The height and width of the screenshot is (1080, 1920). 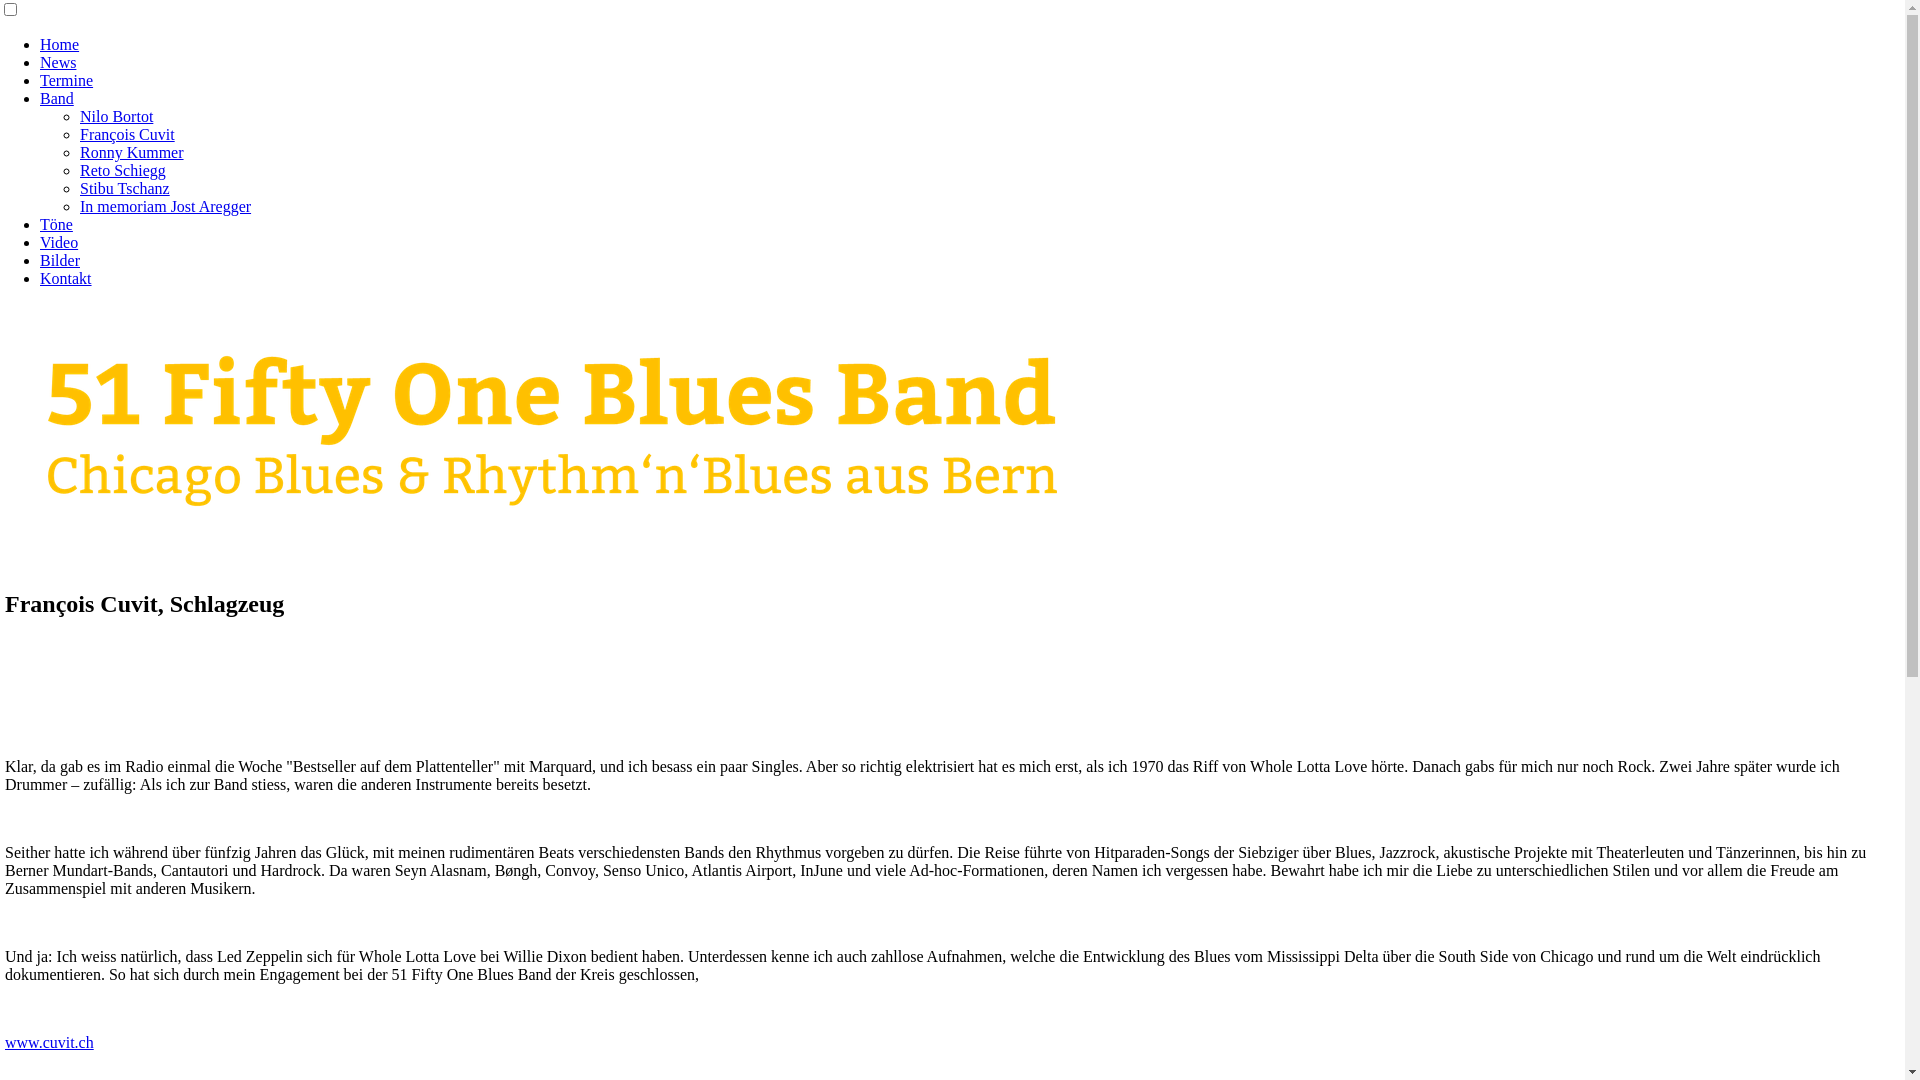 I want to click on Stibu Tschanz, so click(x=125, y=188).